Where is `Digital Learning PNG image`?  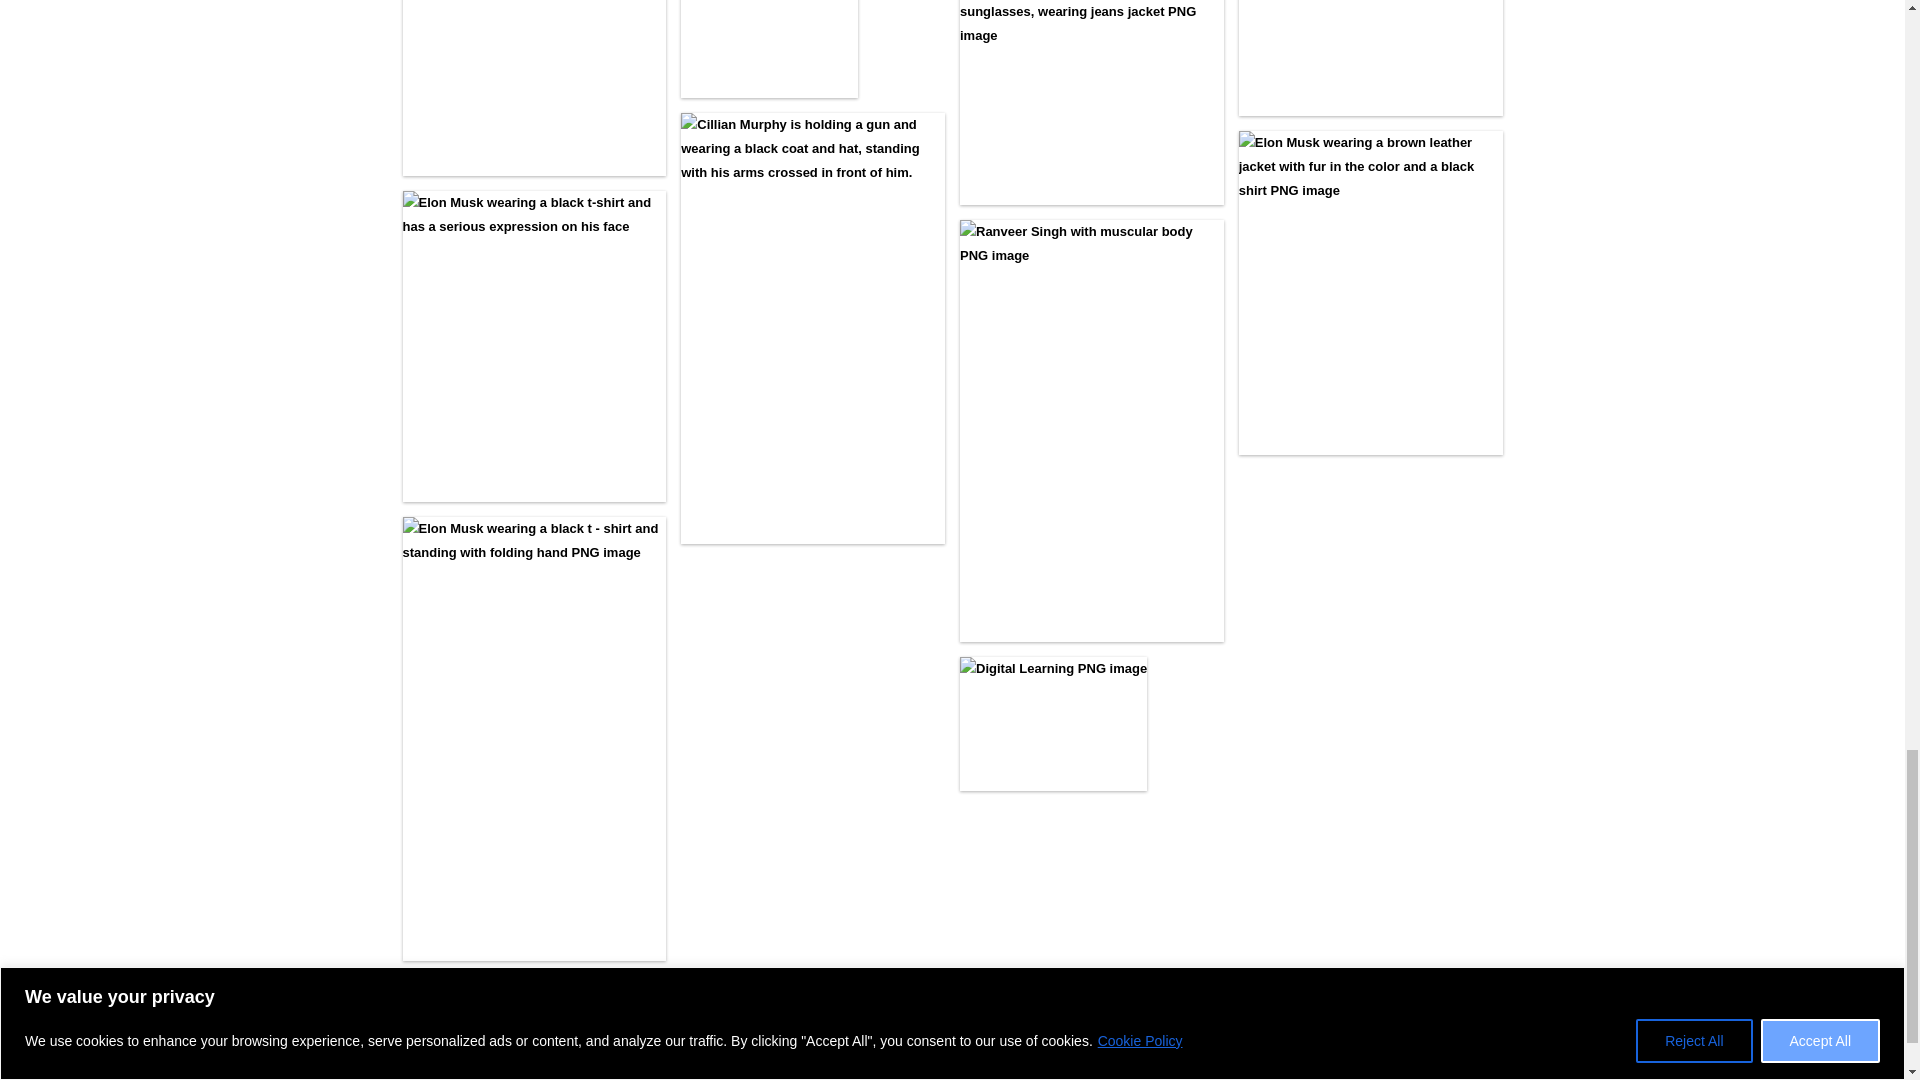
Digital Learning PNG image is located at coordinates (1053, 722).